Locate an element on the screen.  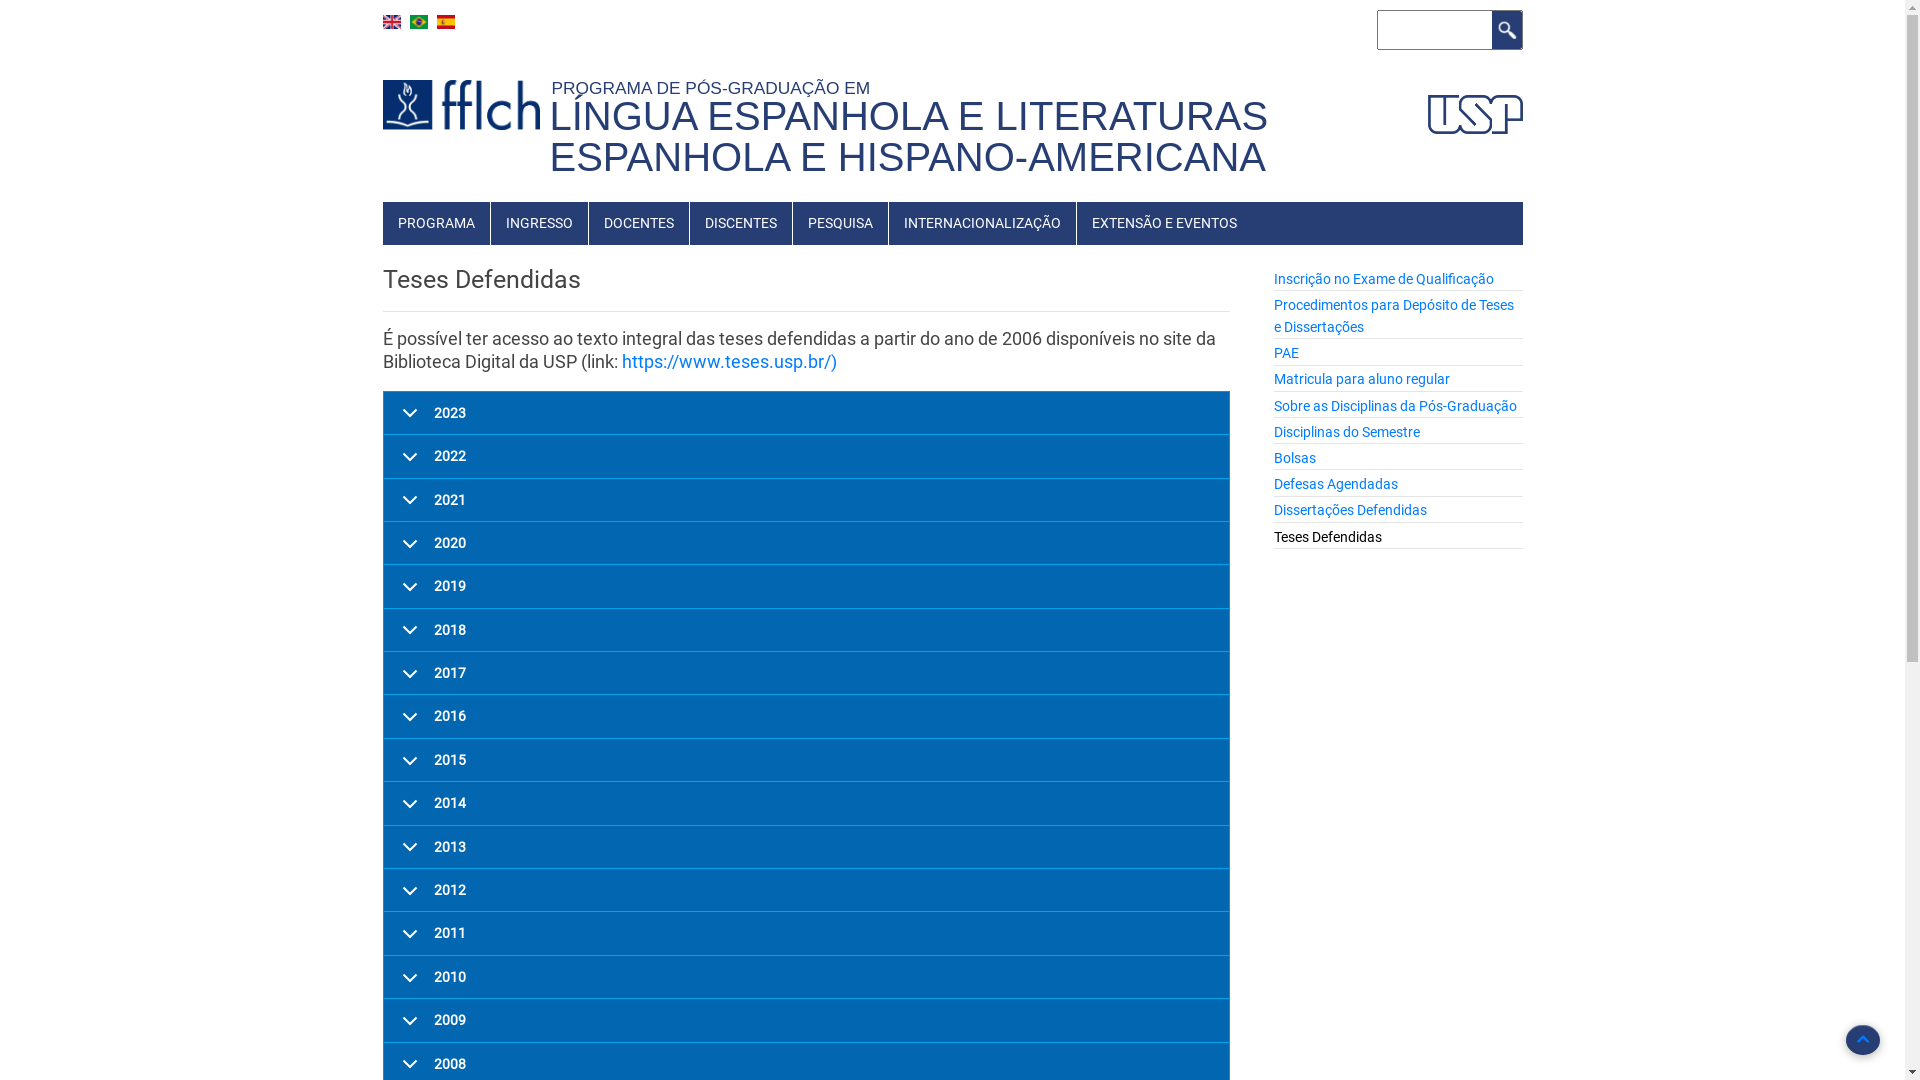
2020 is located at coordinates (807, 544).